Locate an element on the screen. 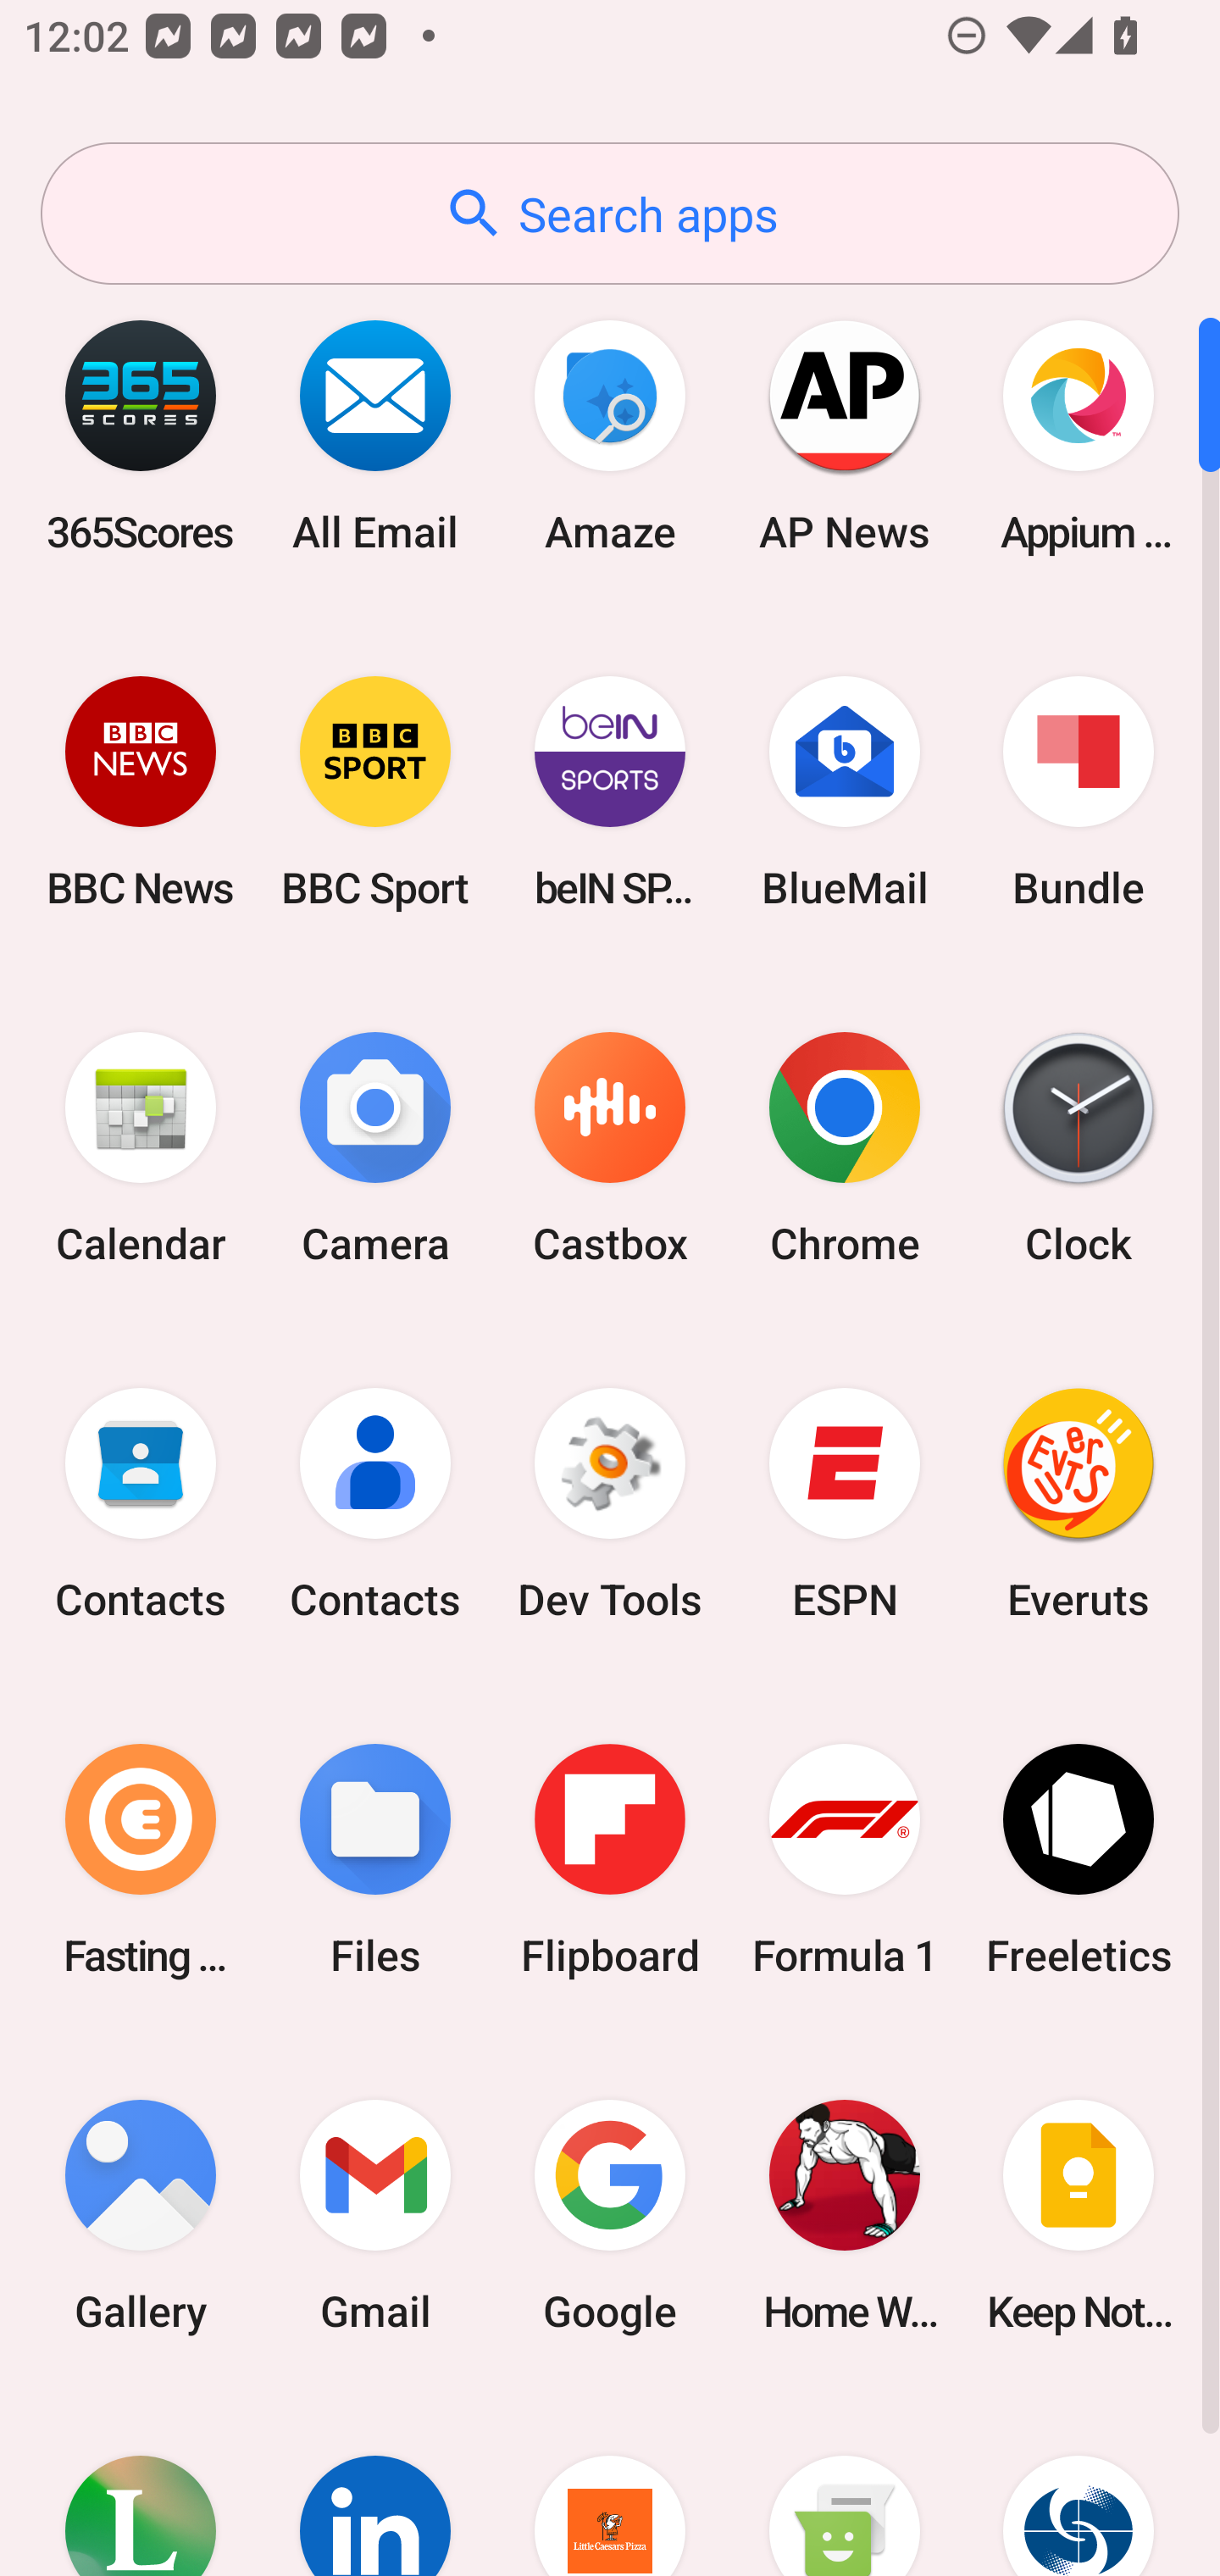 The height and width of the screenshot is (2576, 1220). ESPN is located at coordinates (844, 1504).